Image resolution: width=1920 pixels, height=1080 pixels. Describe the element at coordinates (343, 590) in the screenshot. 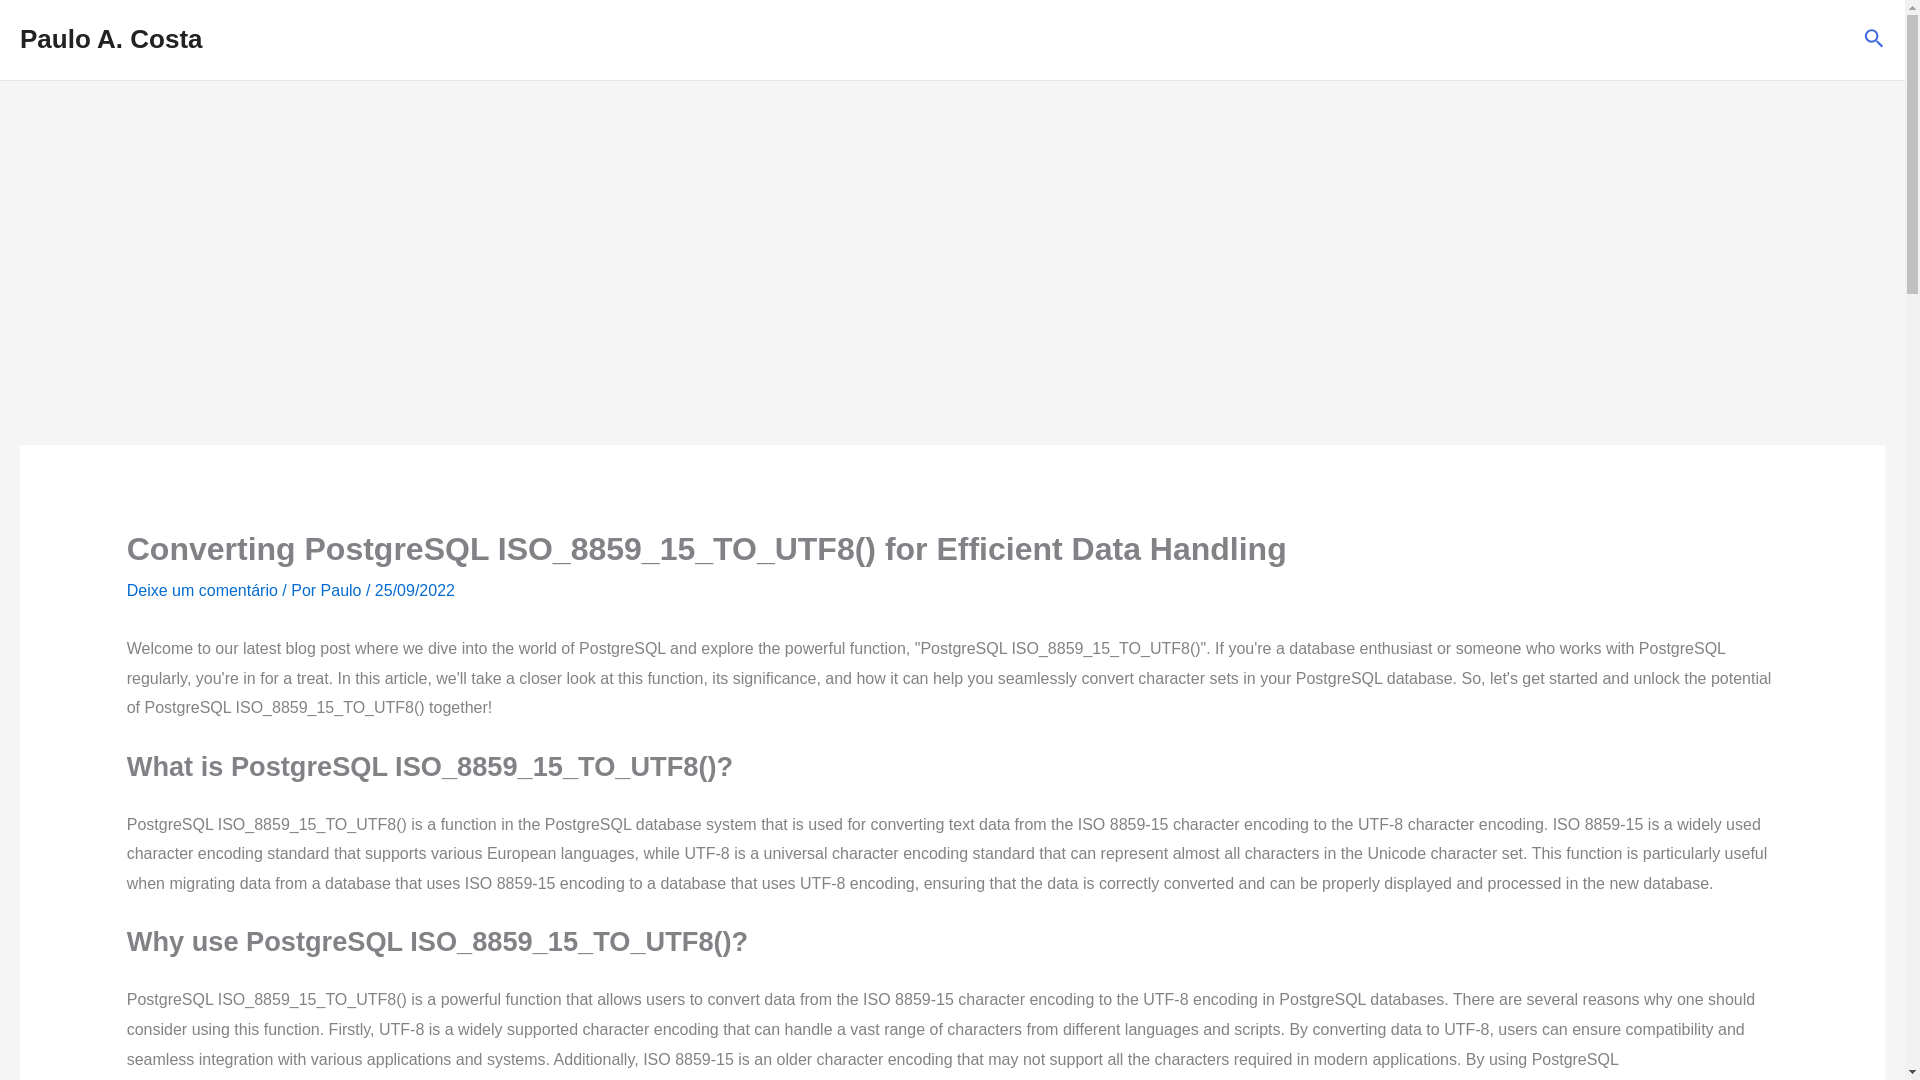

I see `Paulo` at that location.